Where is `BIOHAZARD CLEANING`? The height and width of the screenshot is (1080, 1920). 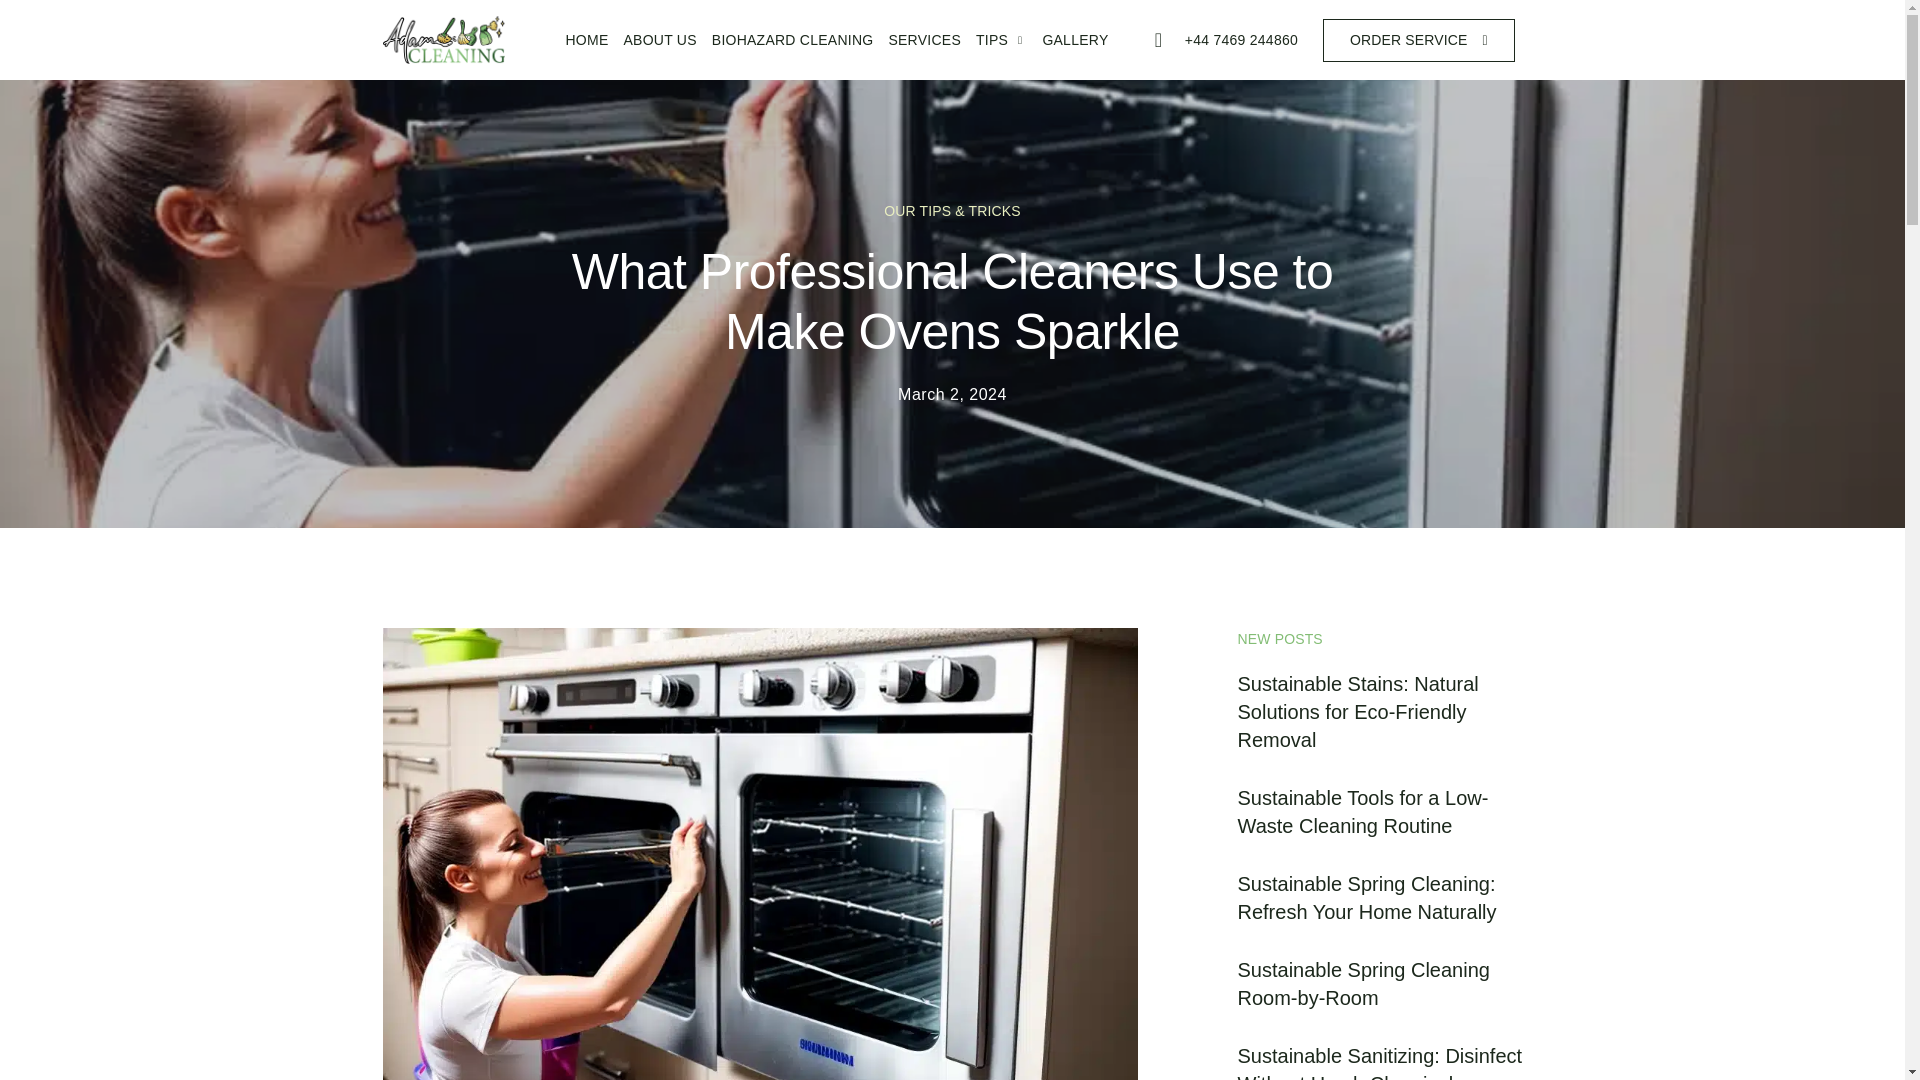
BIOHAZARD CLEANING is located at coordinates (784, 39).